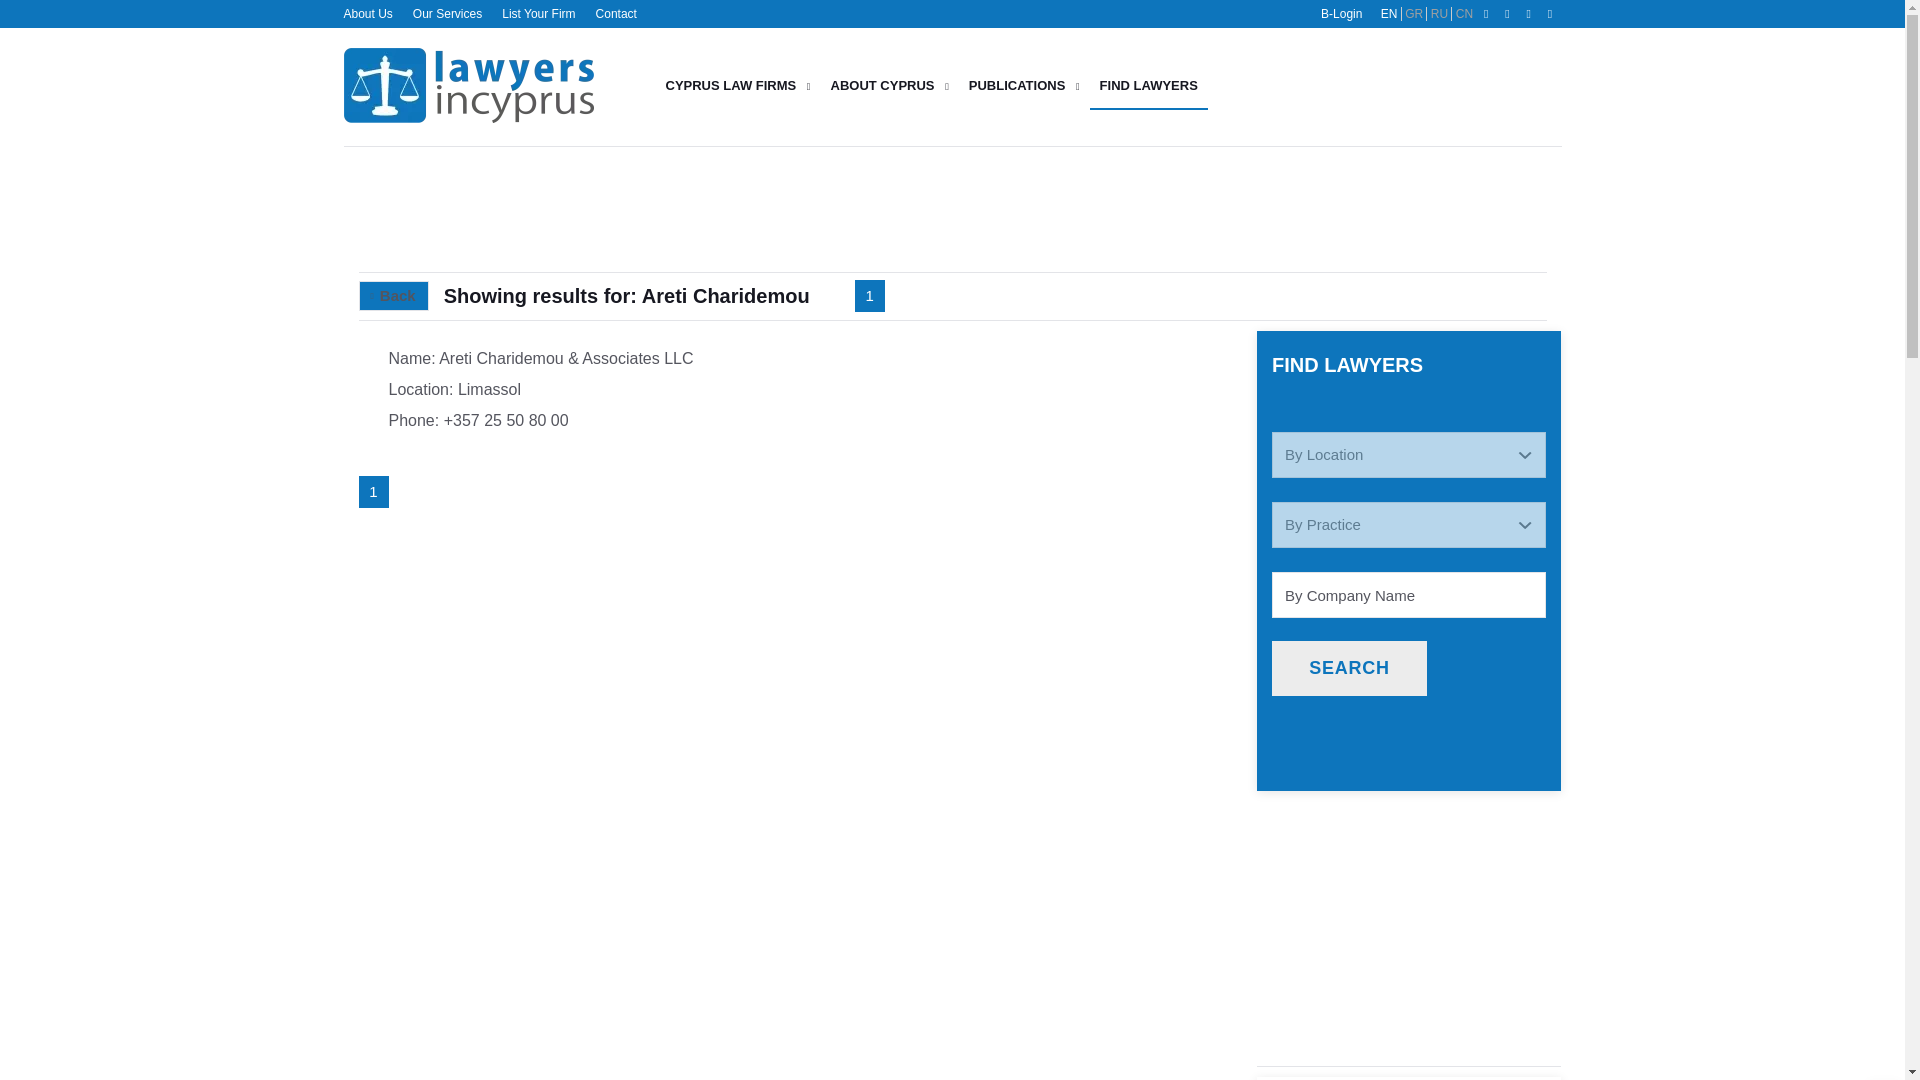 Image resolution: width=1920 pixels, height=1080 pixels. What do you see at coordinates (1409, 856) in the screenshot?
I see `3rd party ad content` at bounding box center [1409, 856].